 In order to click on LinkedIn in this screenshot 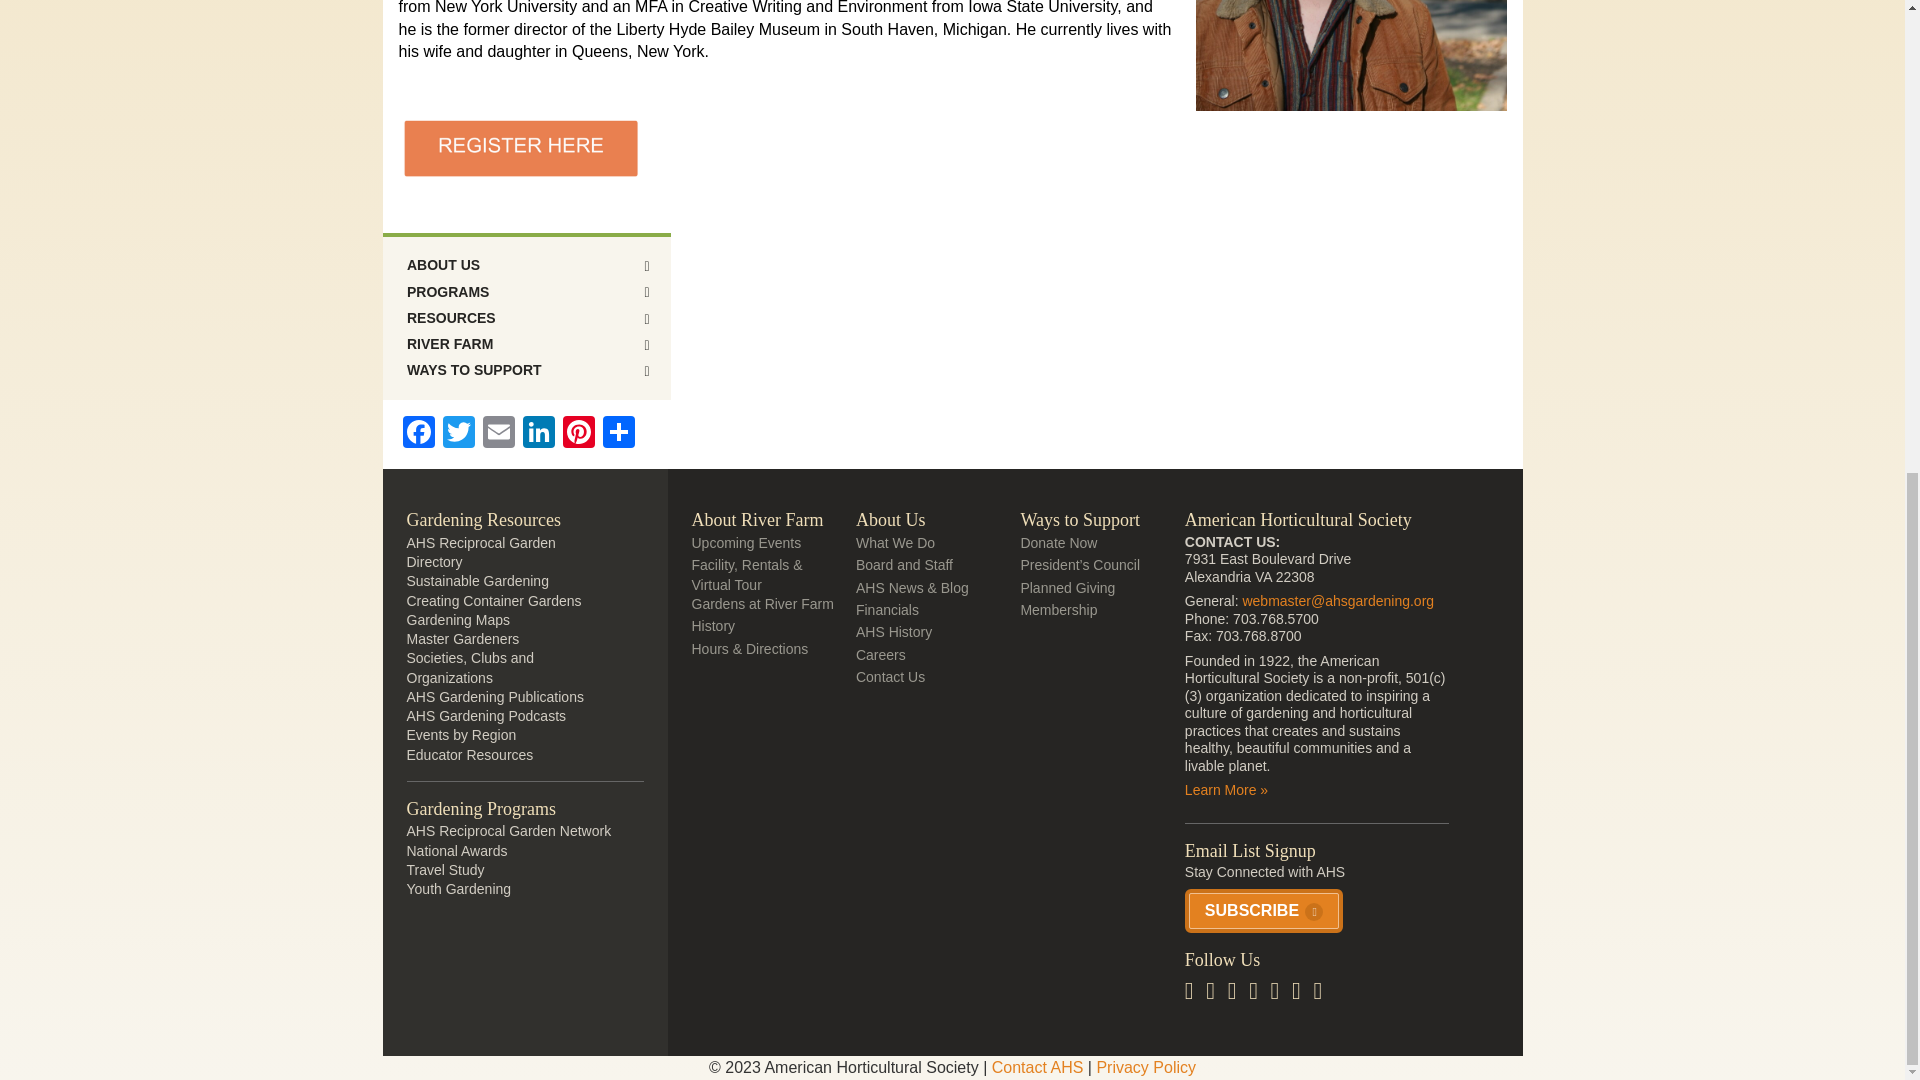, I will do `click(538, 434)`.